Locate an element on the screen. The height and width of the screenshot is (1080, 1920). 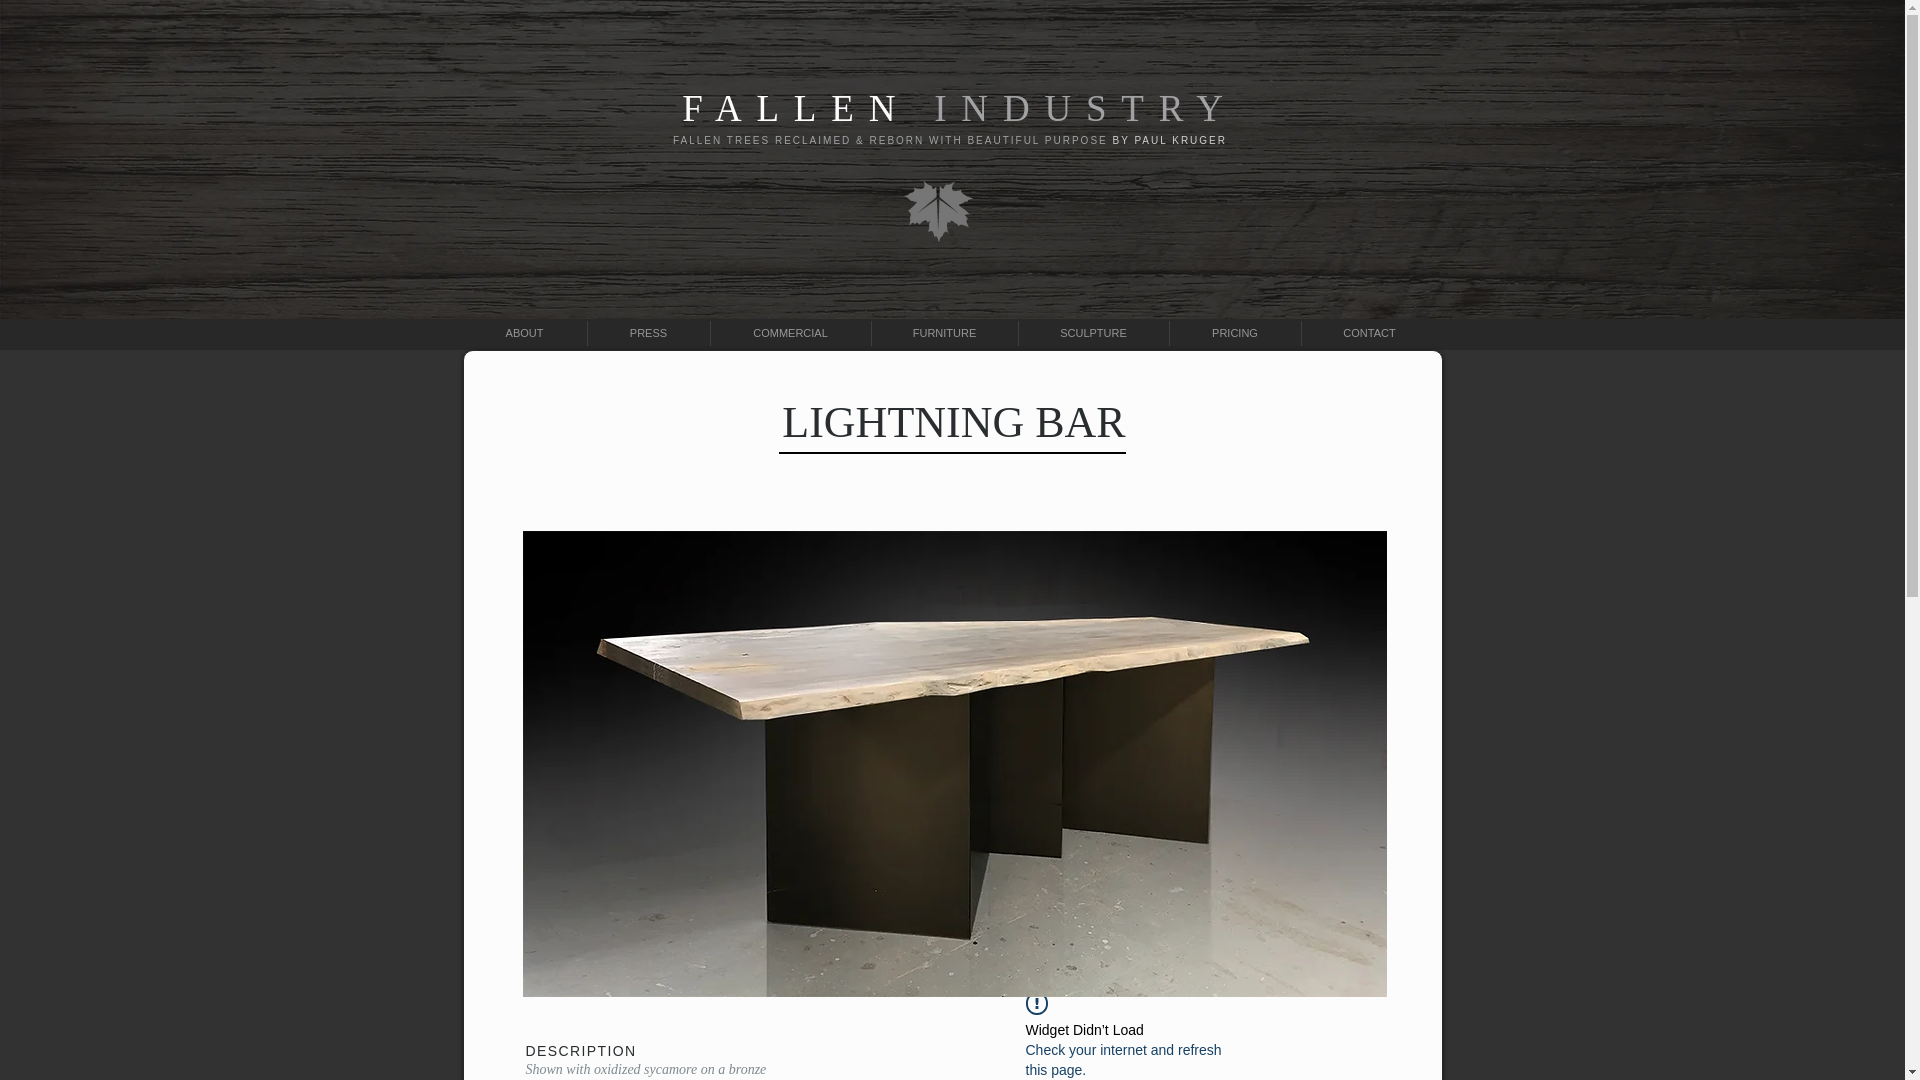
FURNITURE is located at coordinates (944, 332).